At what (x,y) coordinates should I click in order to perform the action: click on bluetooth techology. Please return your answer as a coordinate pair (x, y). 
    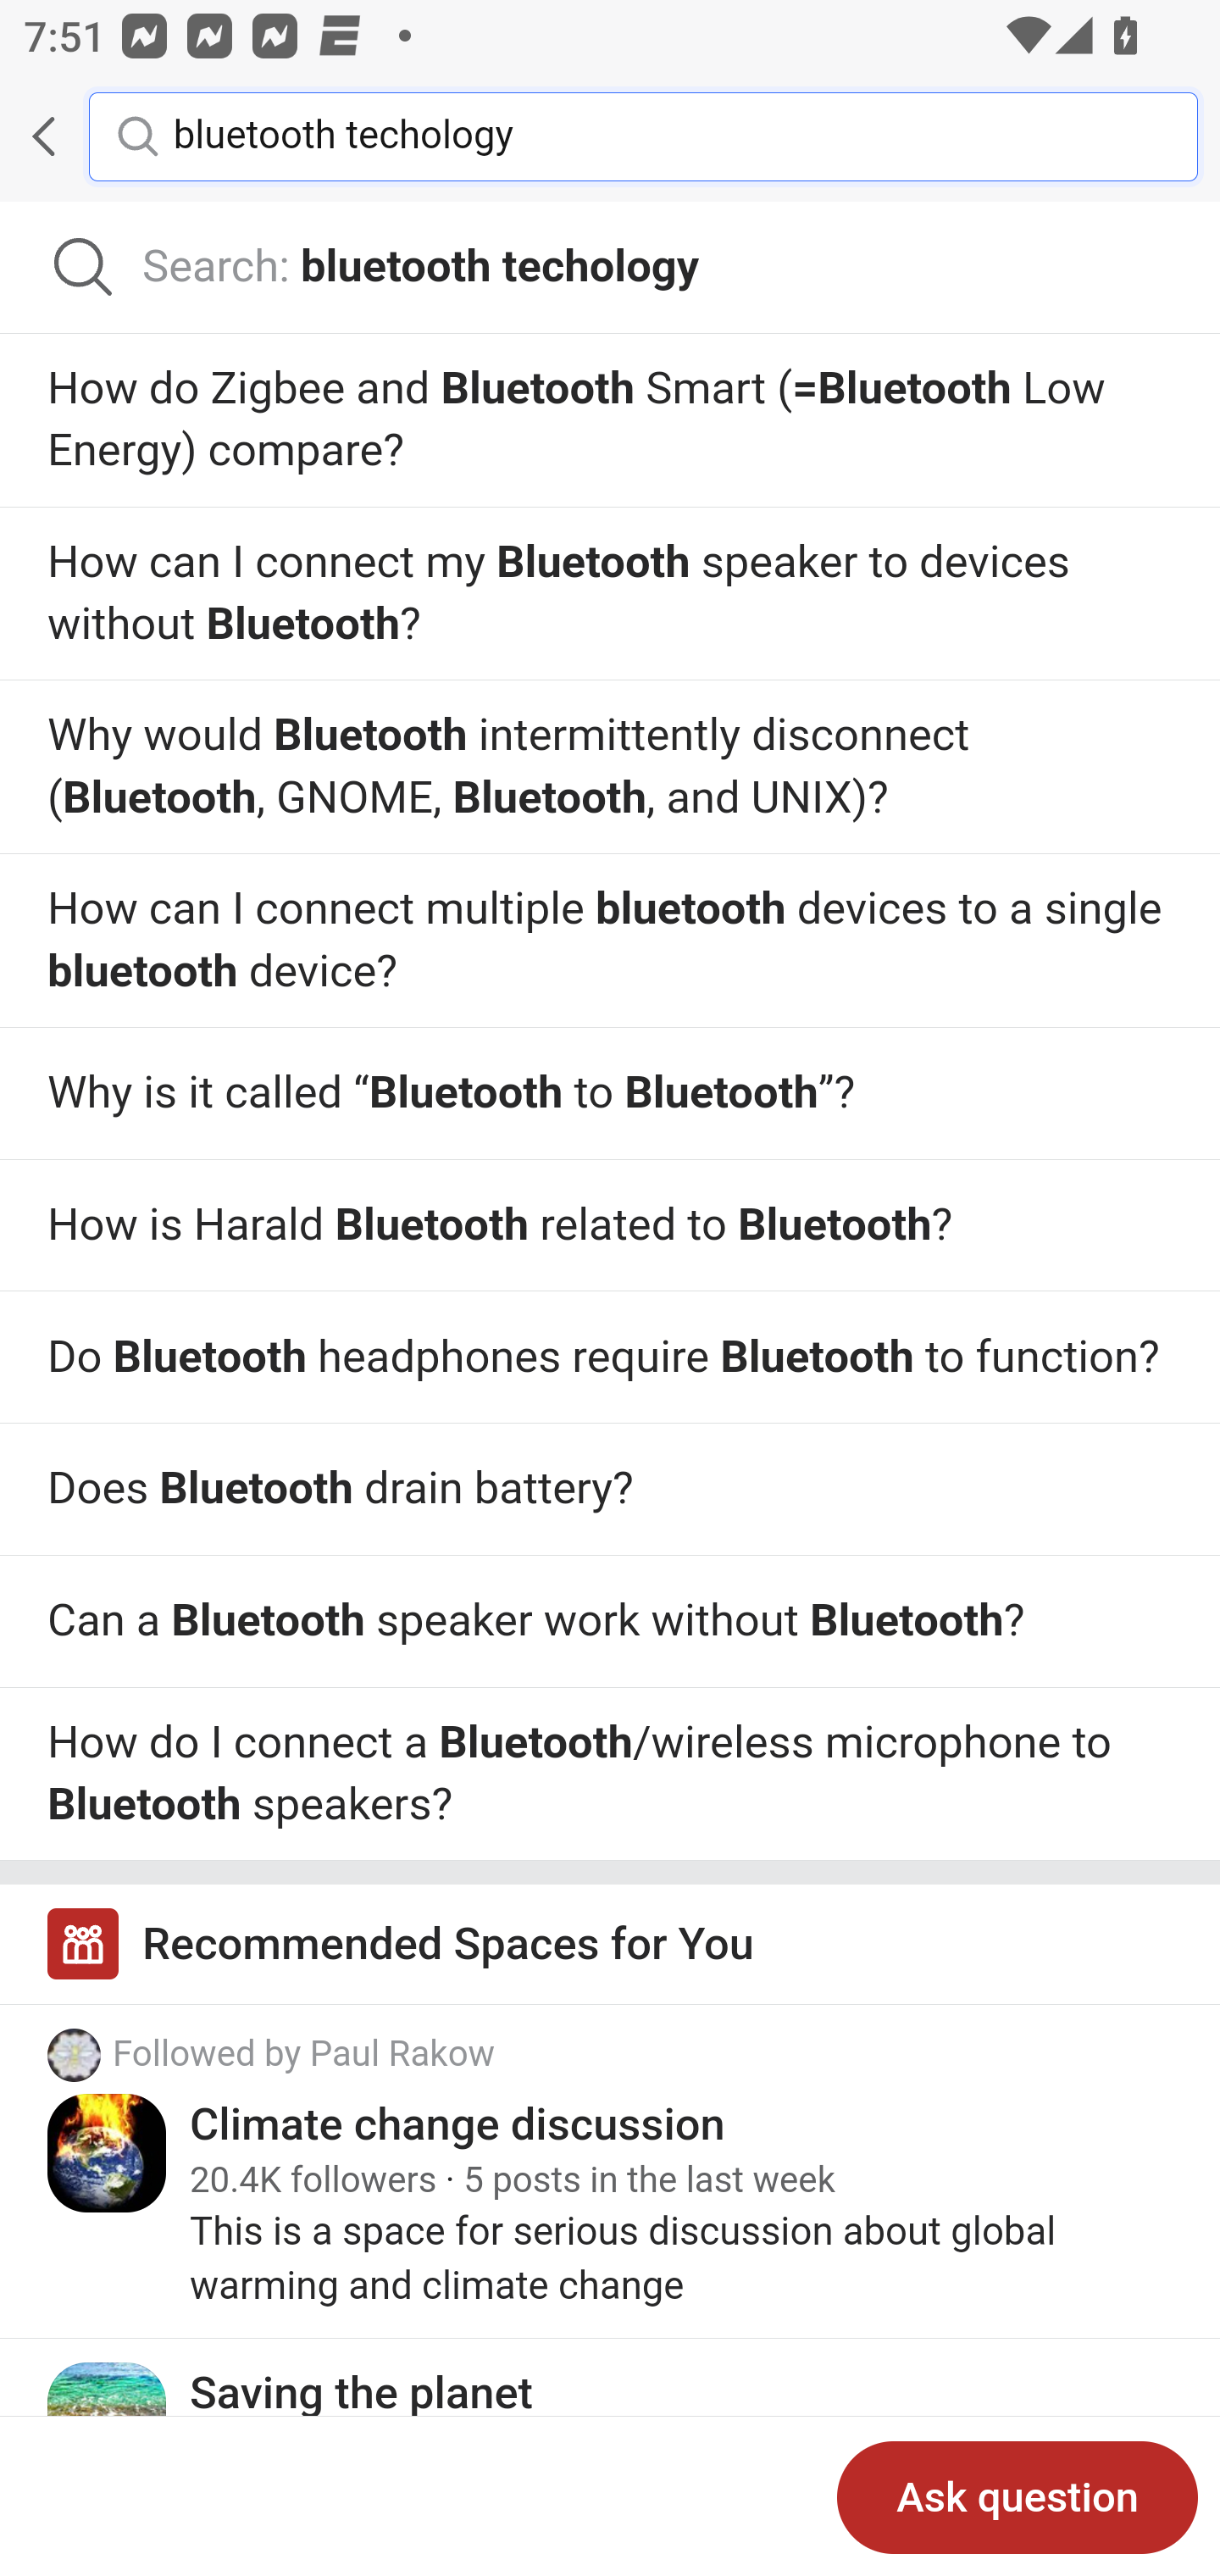
    Looking at the image, I should click on (661, 135).